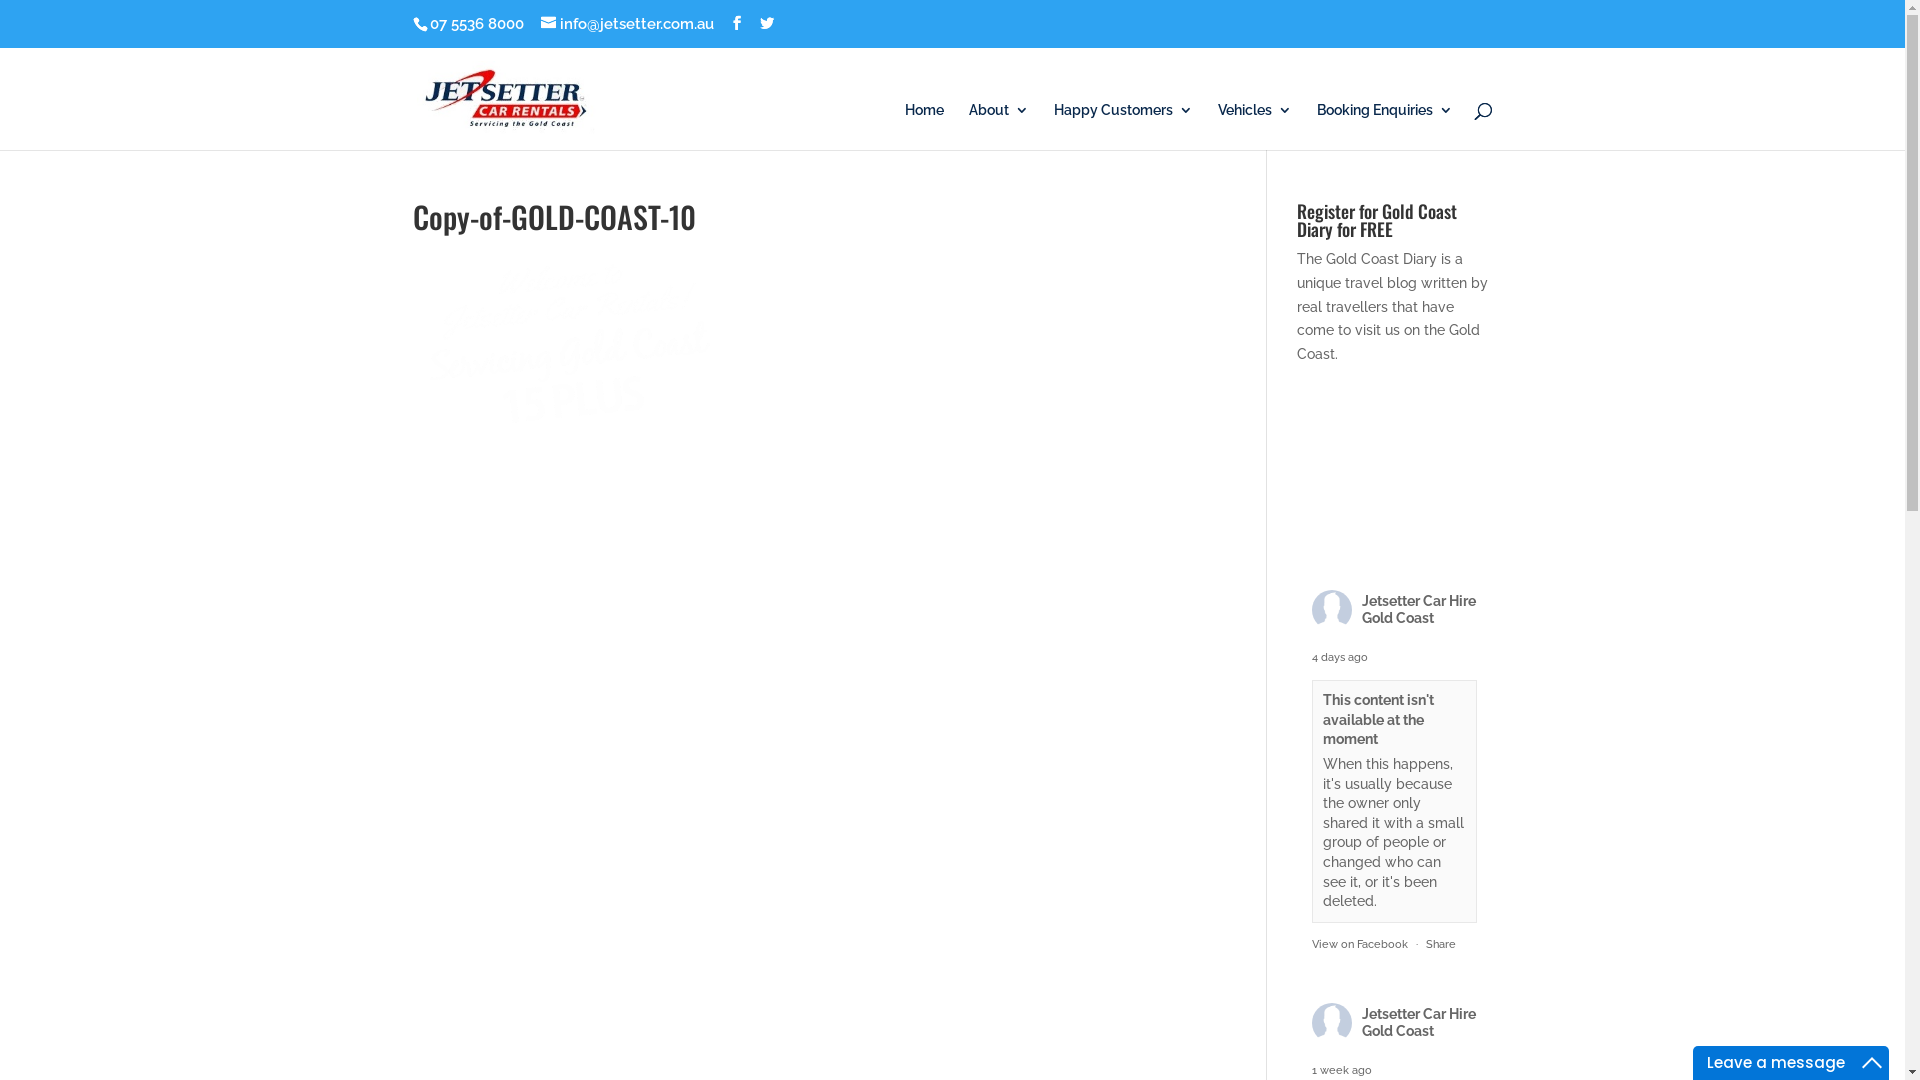 The image size is (1920, 1080). I want to click on Jetsetter Car Hire Gold Coast, so click(1419, 1022).